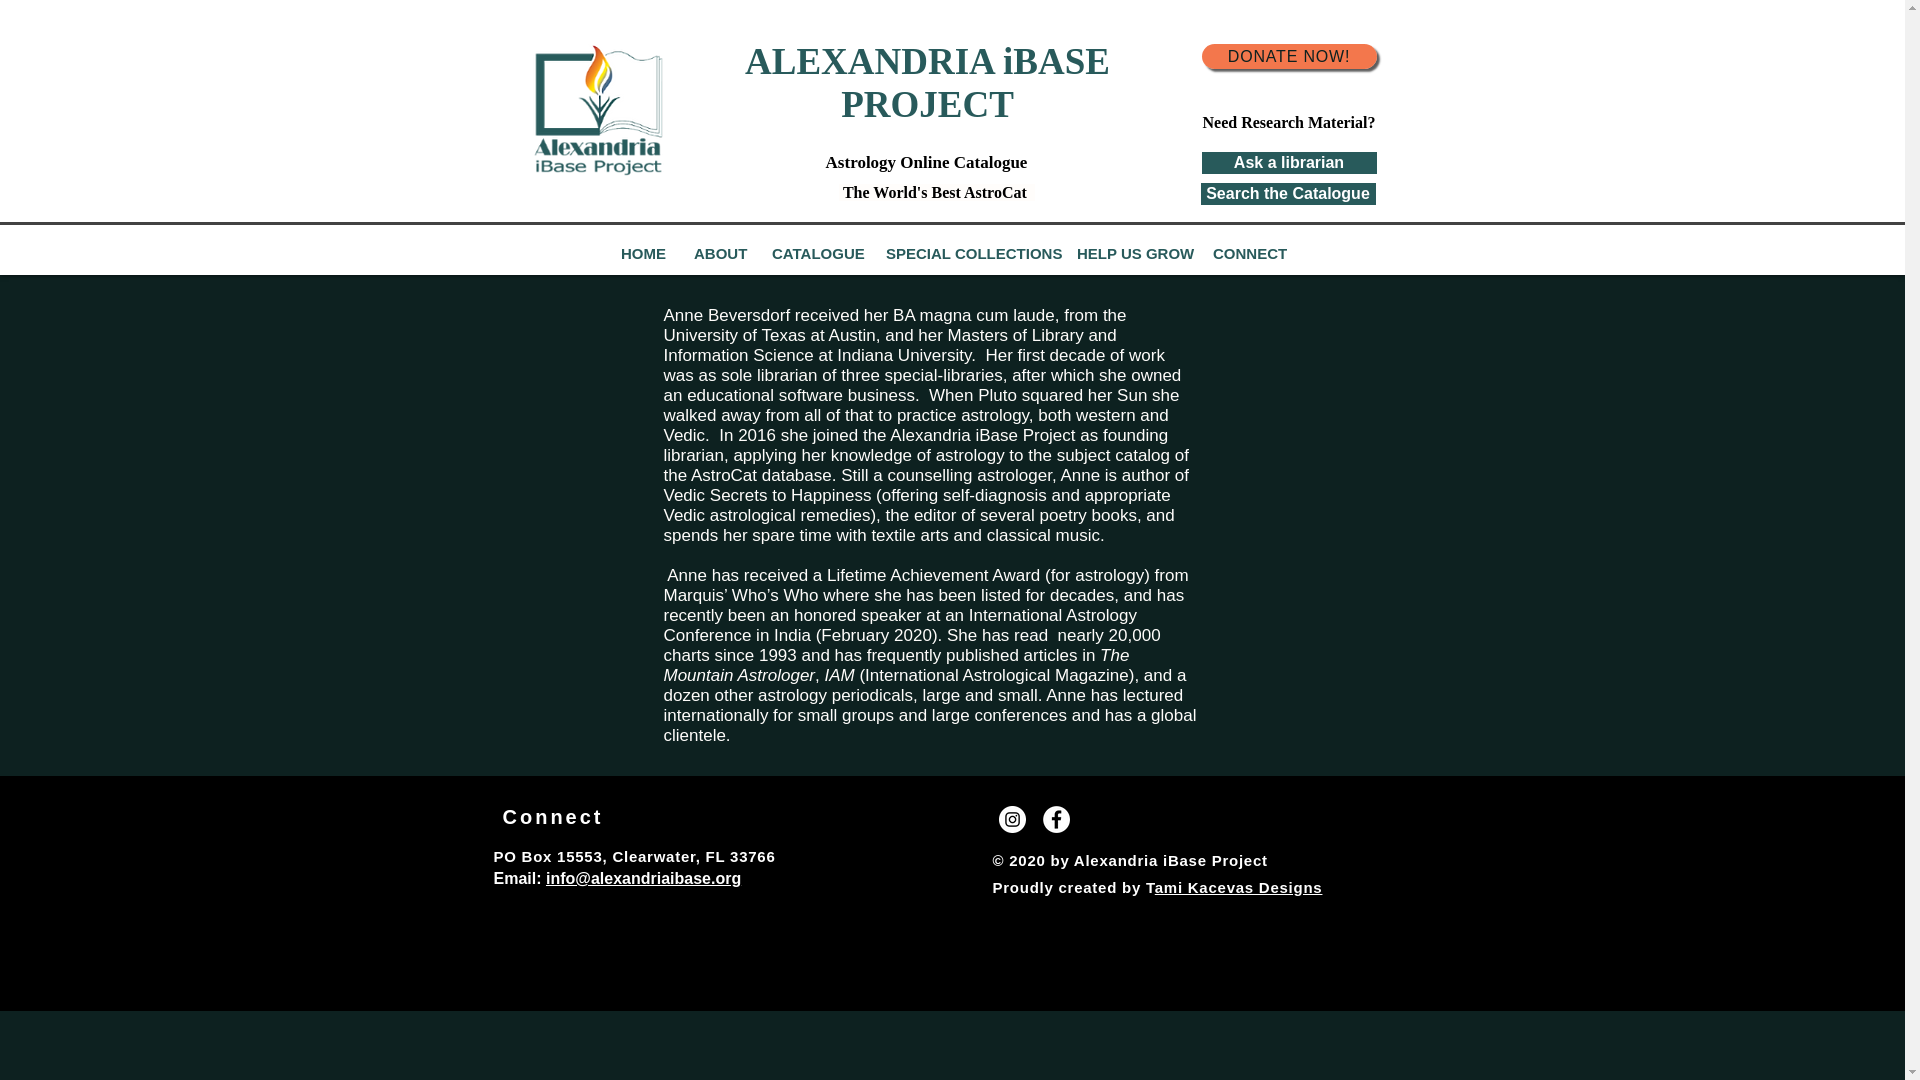 The width and height of the screenshot is (1920, 1080). I want to click on HELP US GROW, so click(1130, 254).